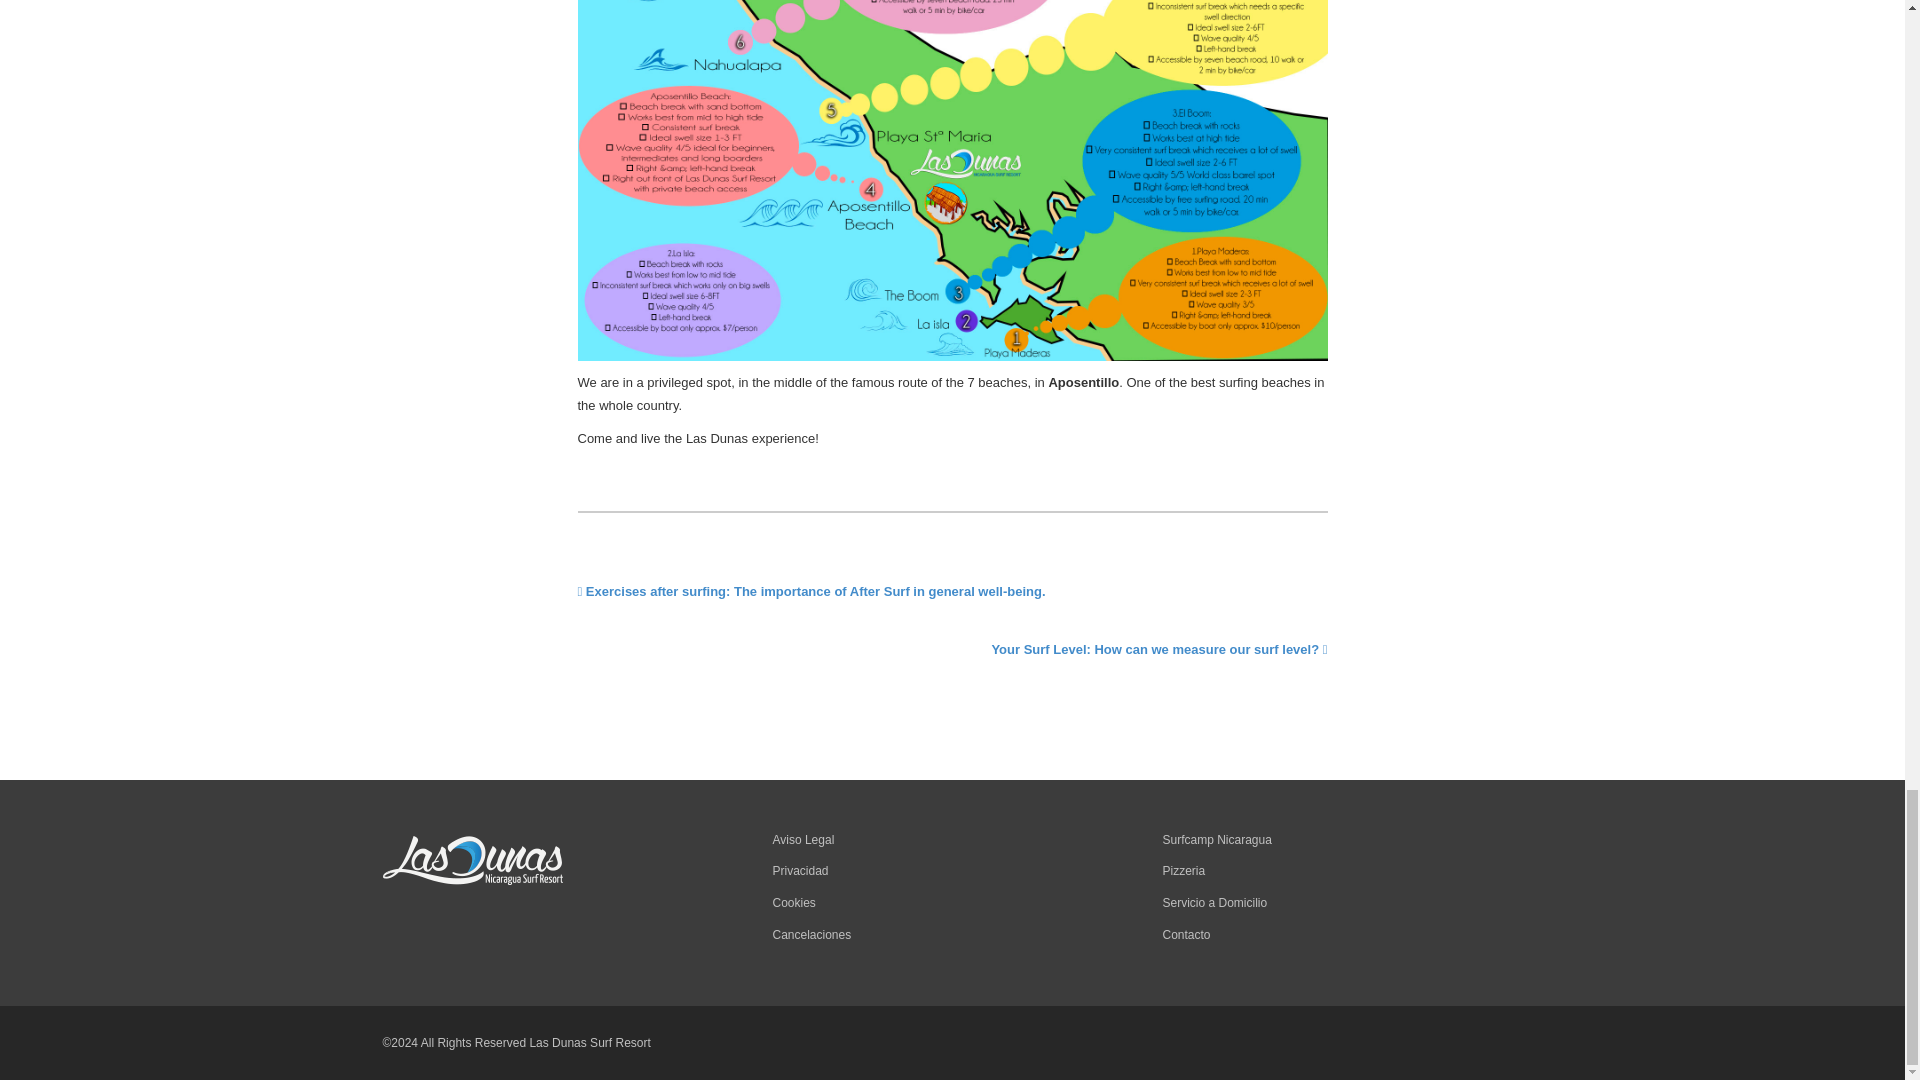  Describe the element at coordinates (799, 871) in the screenshot. I see `Privacidad` at that location.